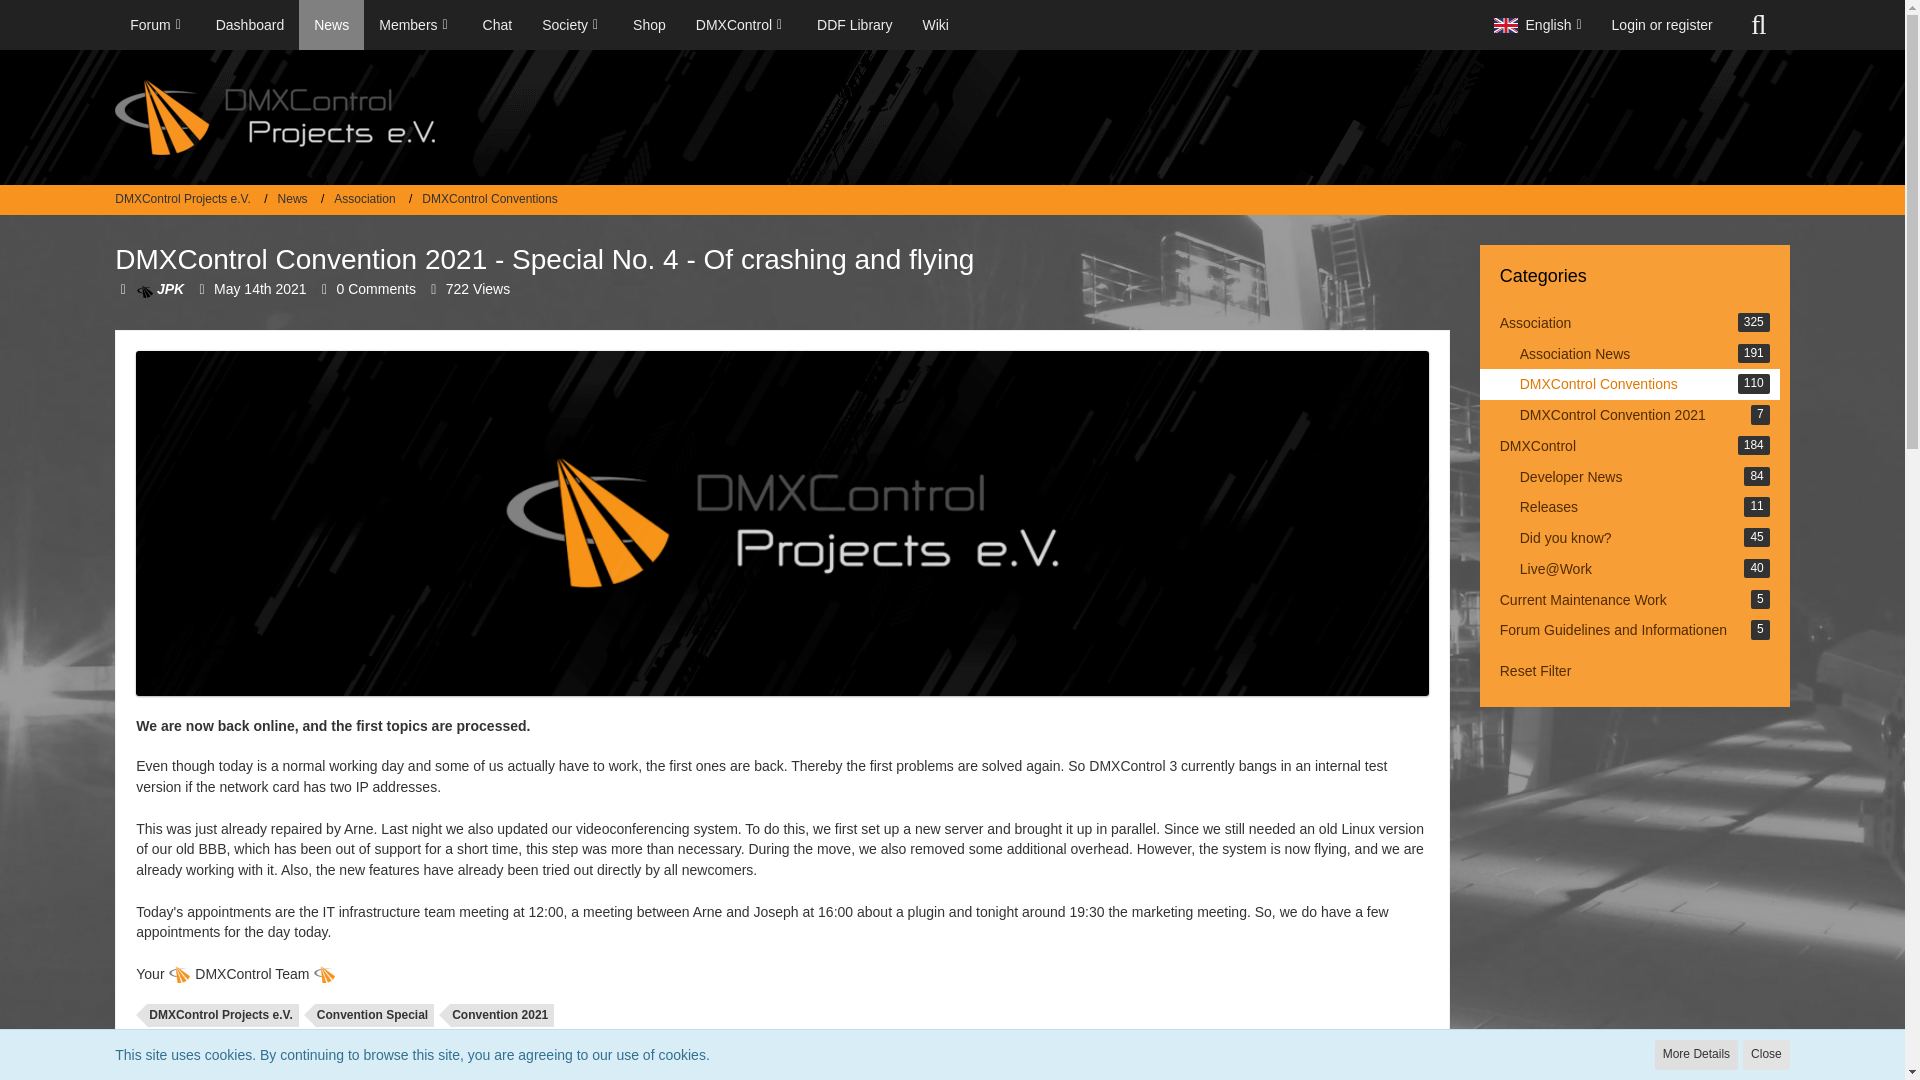 The image size is (1920, 1080). Describe the element at coordinates (374, 1016) in the screenshot. I see `Convention Special` at that location.